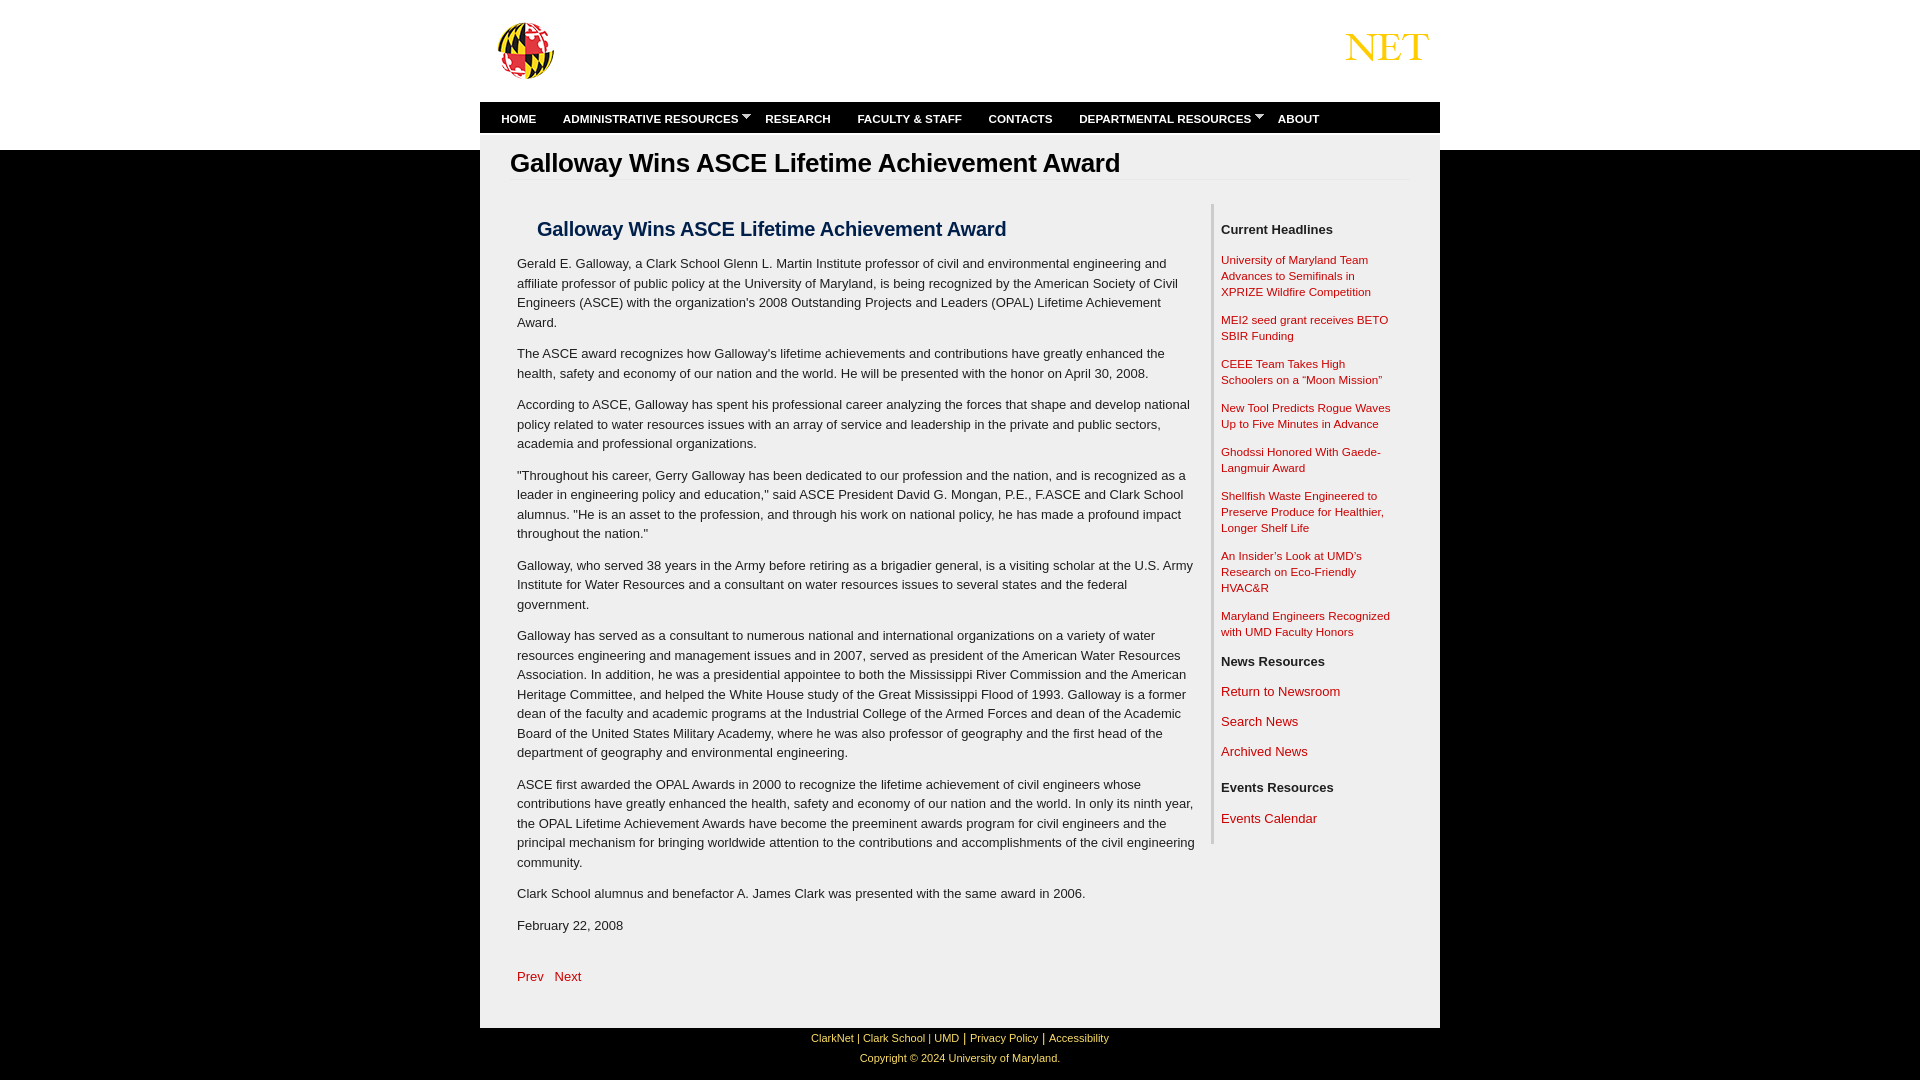 The height and width of the screenshot is (1080, 1920). What do you see at coordinates (1306, 414) in the screenshot?
I see `New Tool Predicts Rogue Waves Up to Five Minutes in Advance` at bounding box center [1306, 414].